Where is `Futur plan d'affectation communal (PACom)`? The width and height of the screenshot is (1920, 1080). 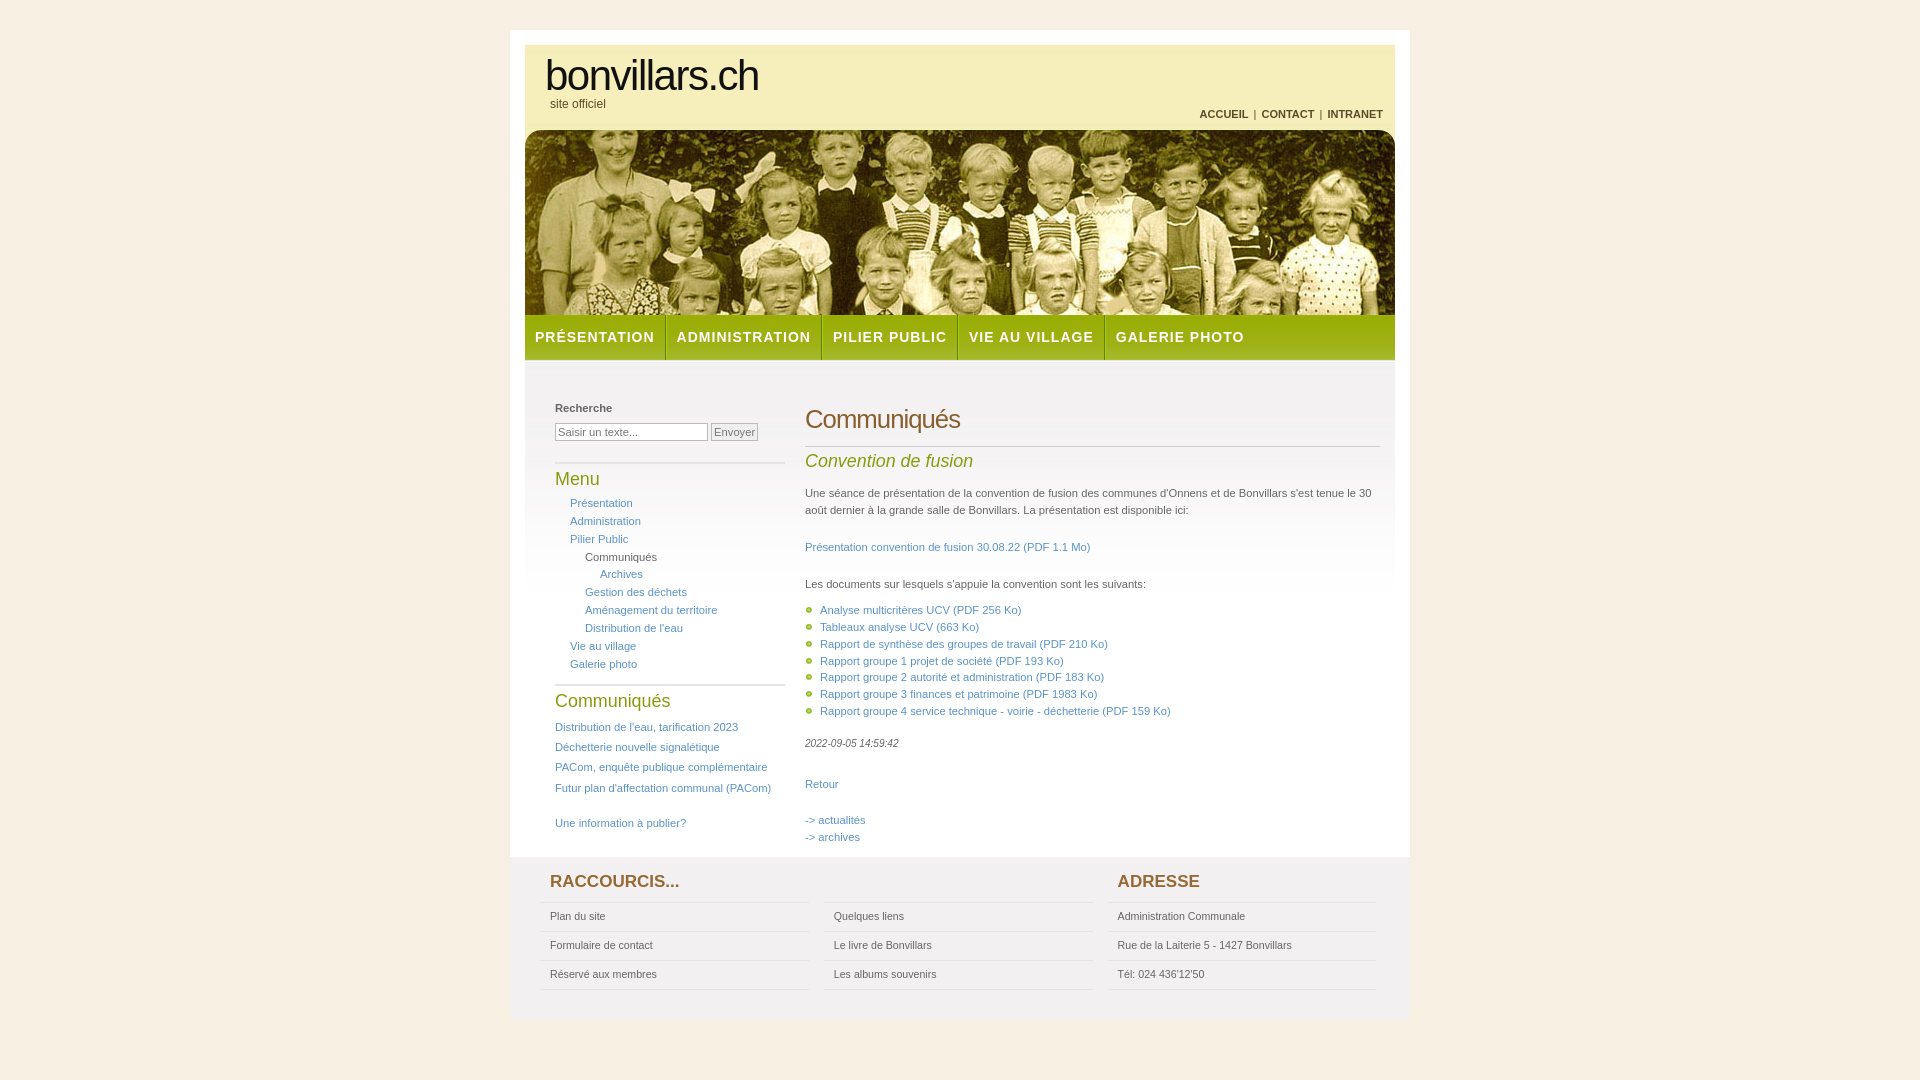 Futur plan d'affectation communal (PACom) is located at coordinates (663, 788).